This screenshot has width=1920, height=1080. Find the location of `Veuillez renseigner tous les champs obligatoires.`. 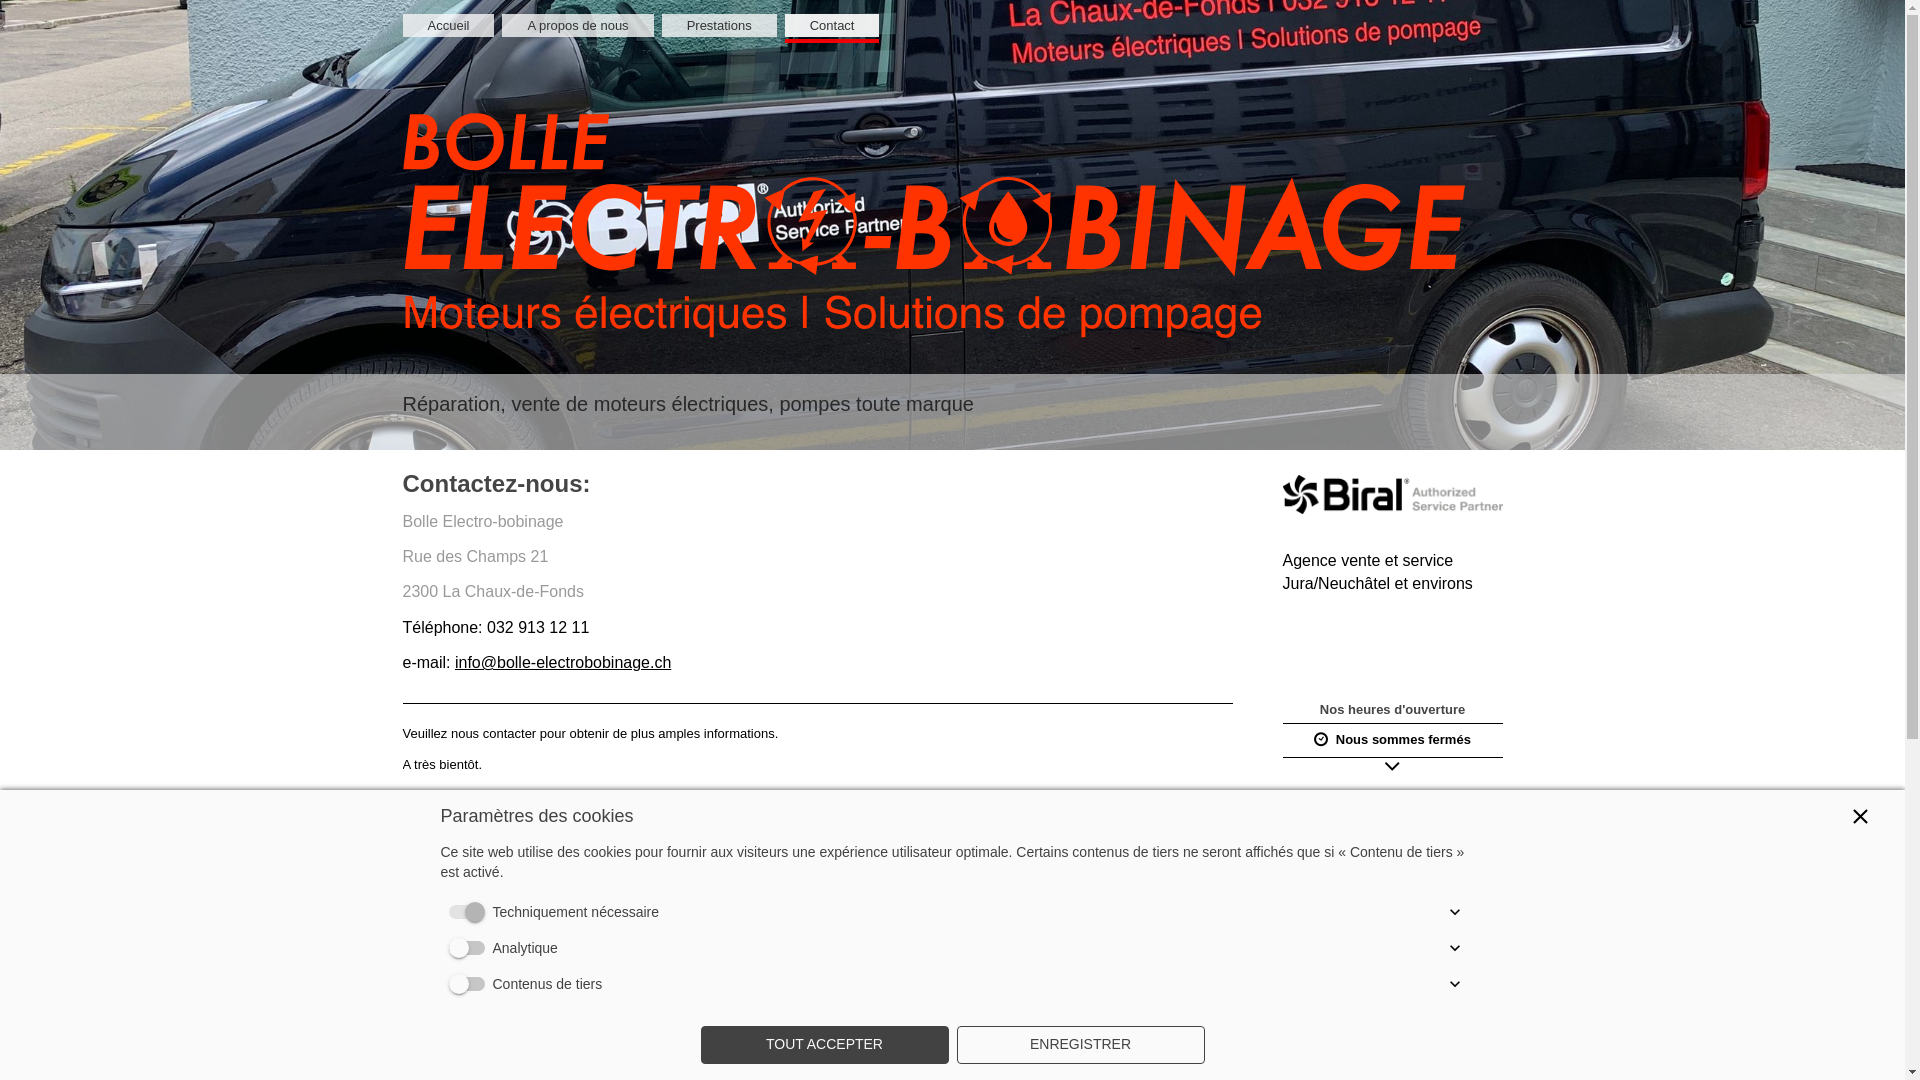

Veuillez renseigner tous les champs obligatoires. is located at coordinates (981, 893).